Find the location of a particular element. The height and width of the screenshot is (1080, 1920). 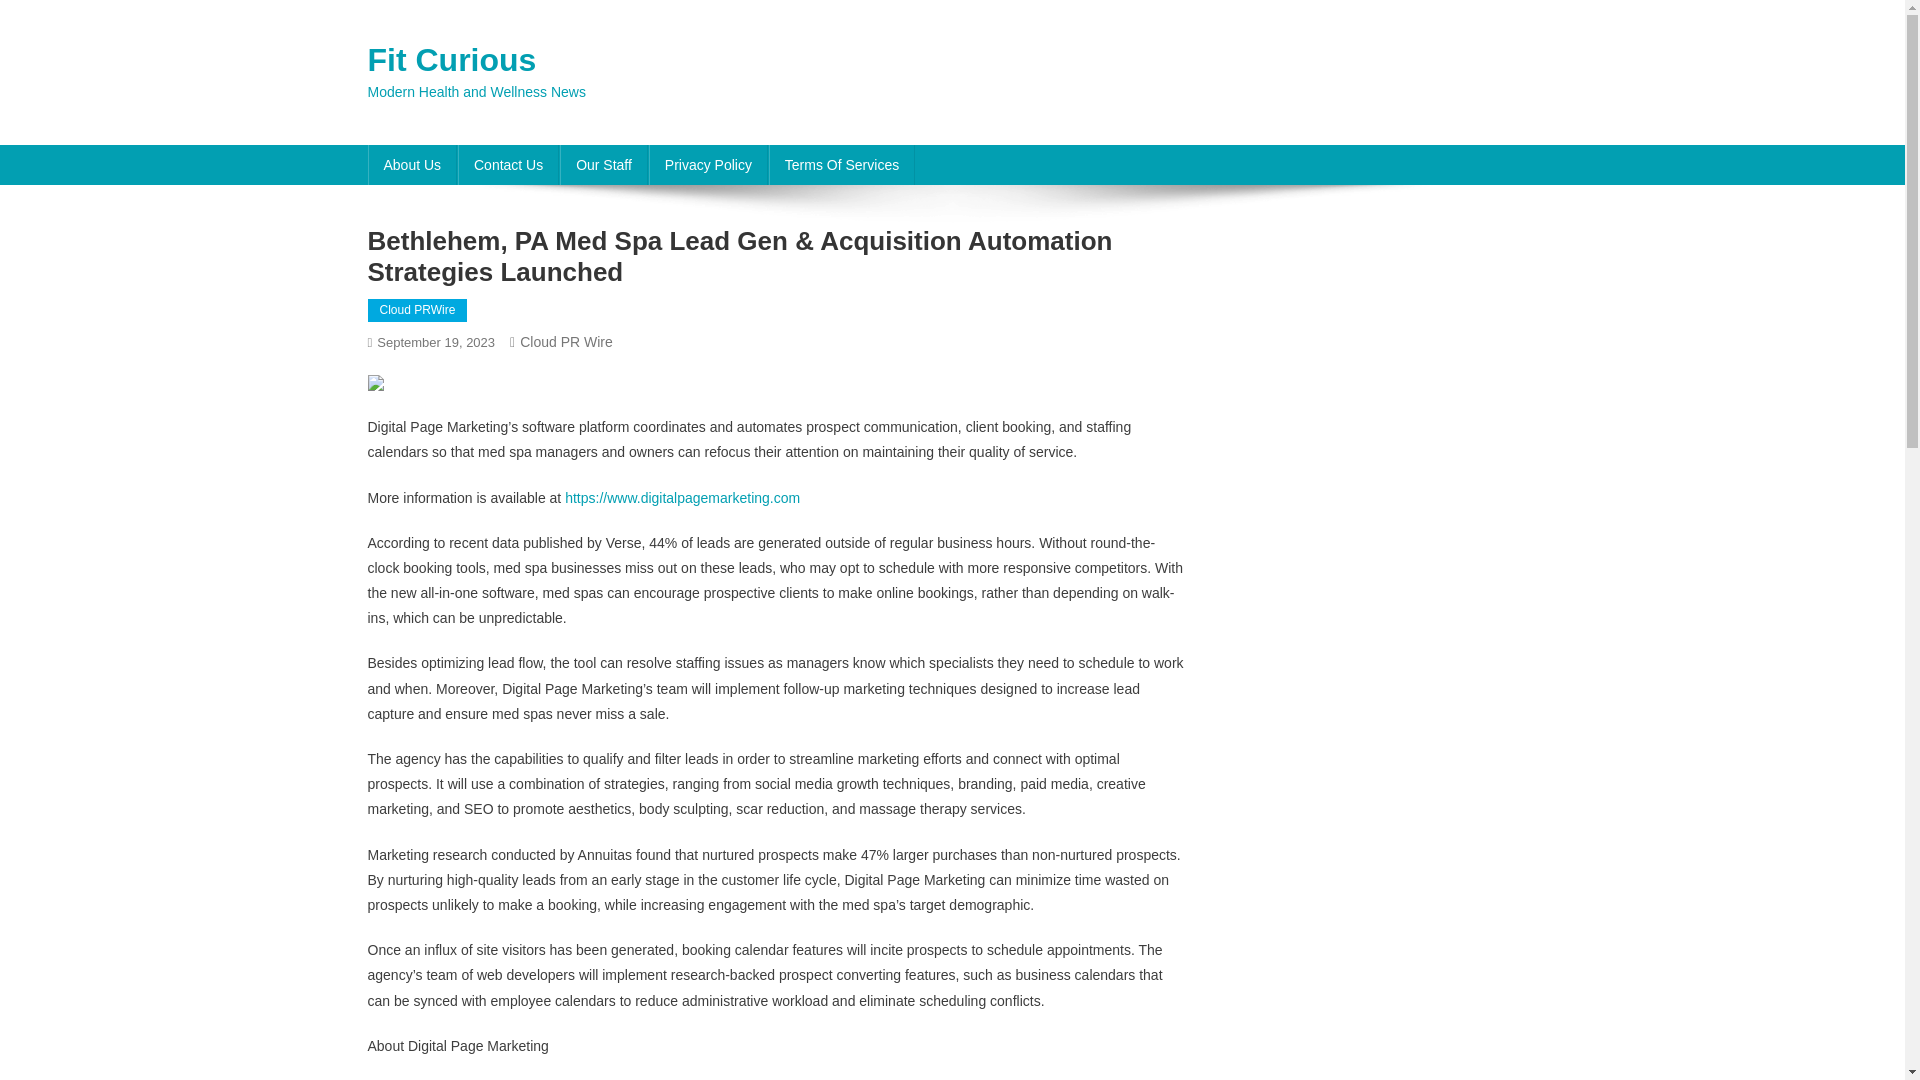

Fit Curious is located at coordinates (452, 60).